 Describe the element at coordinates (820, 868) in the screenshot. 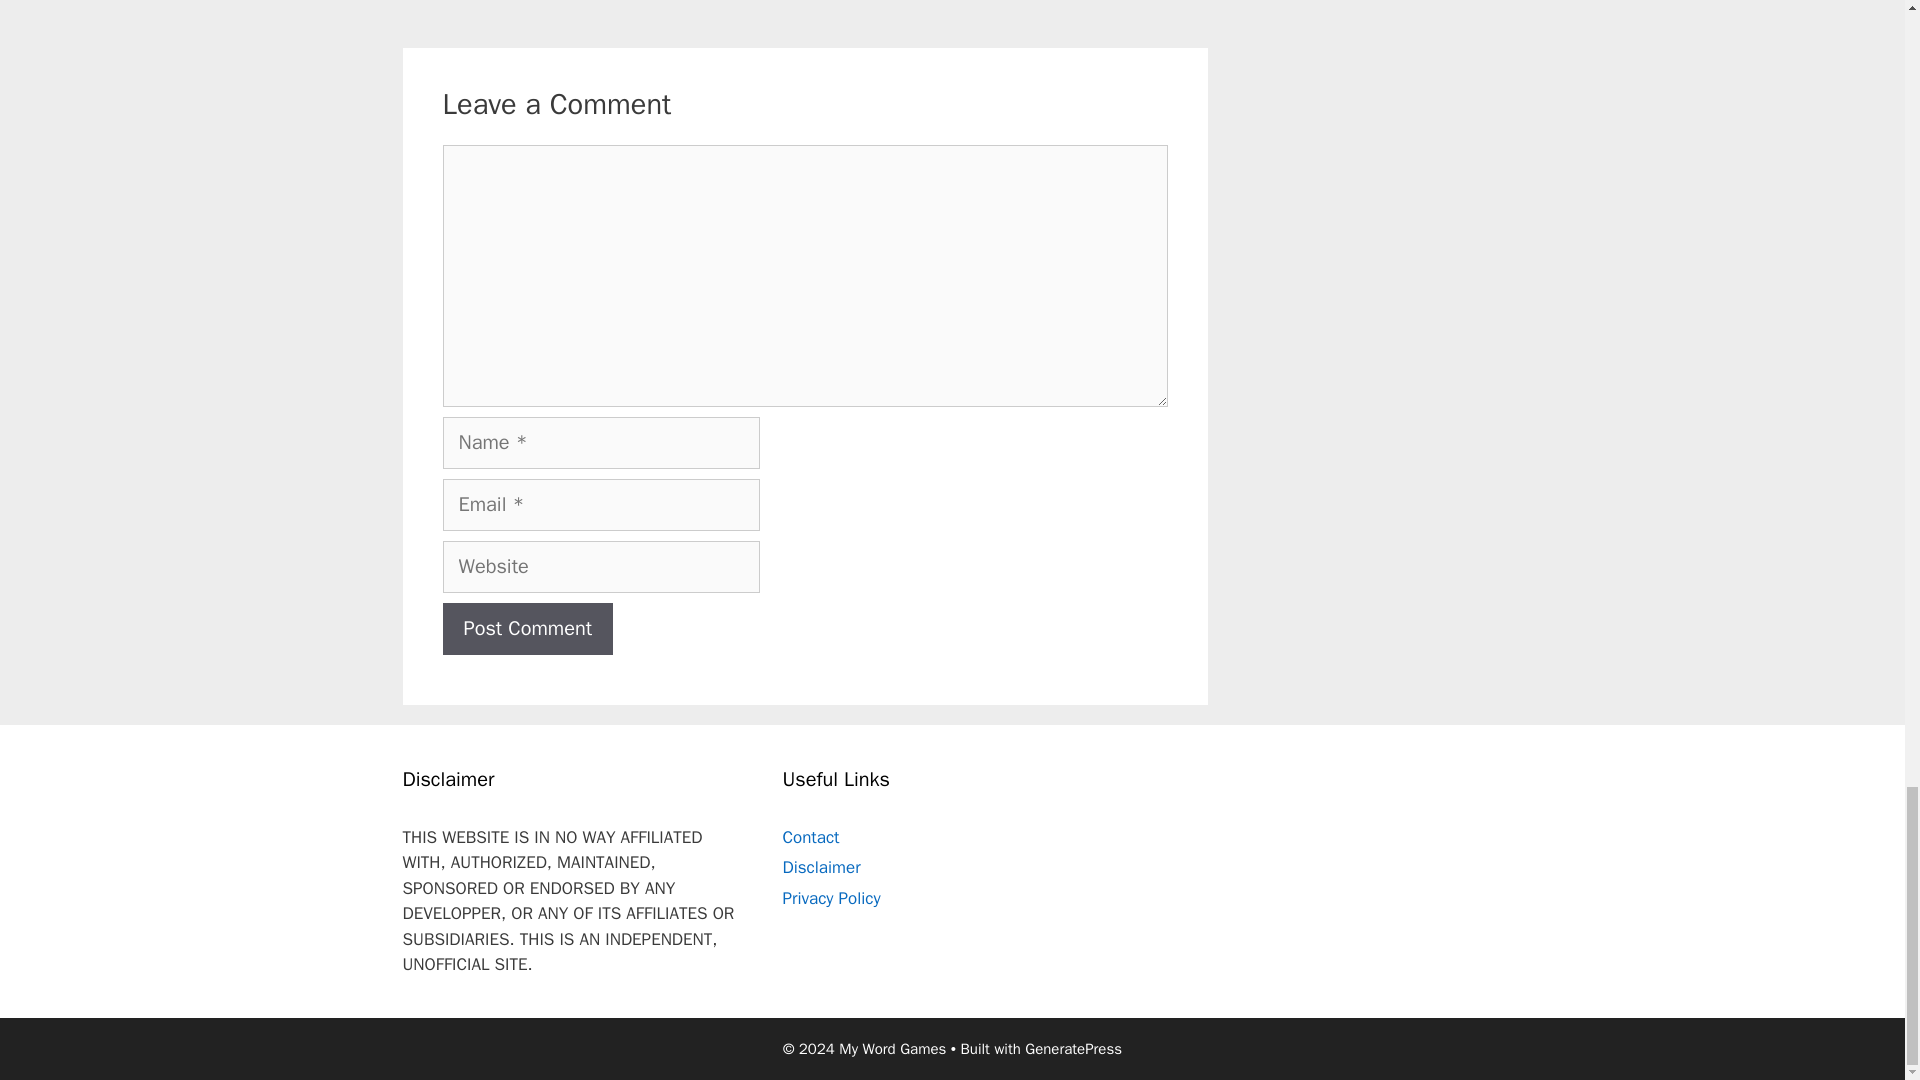

I see `Disclaimer` at that location.